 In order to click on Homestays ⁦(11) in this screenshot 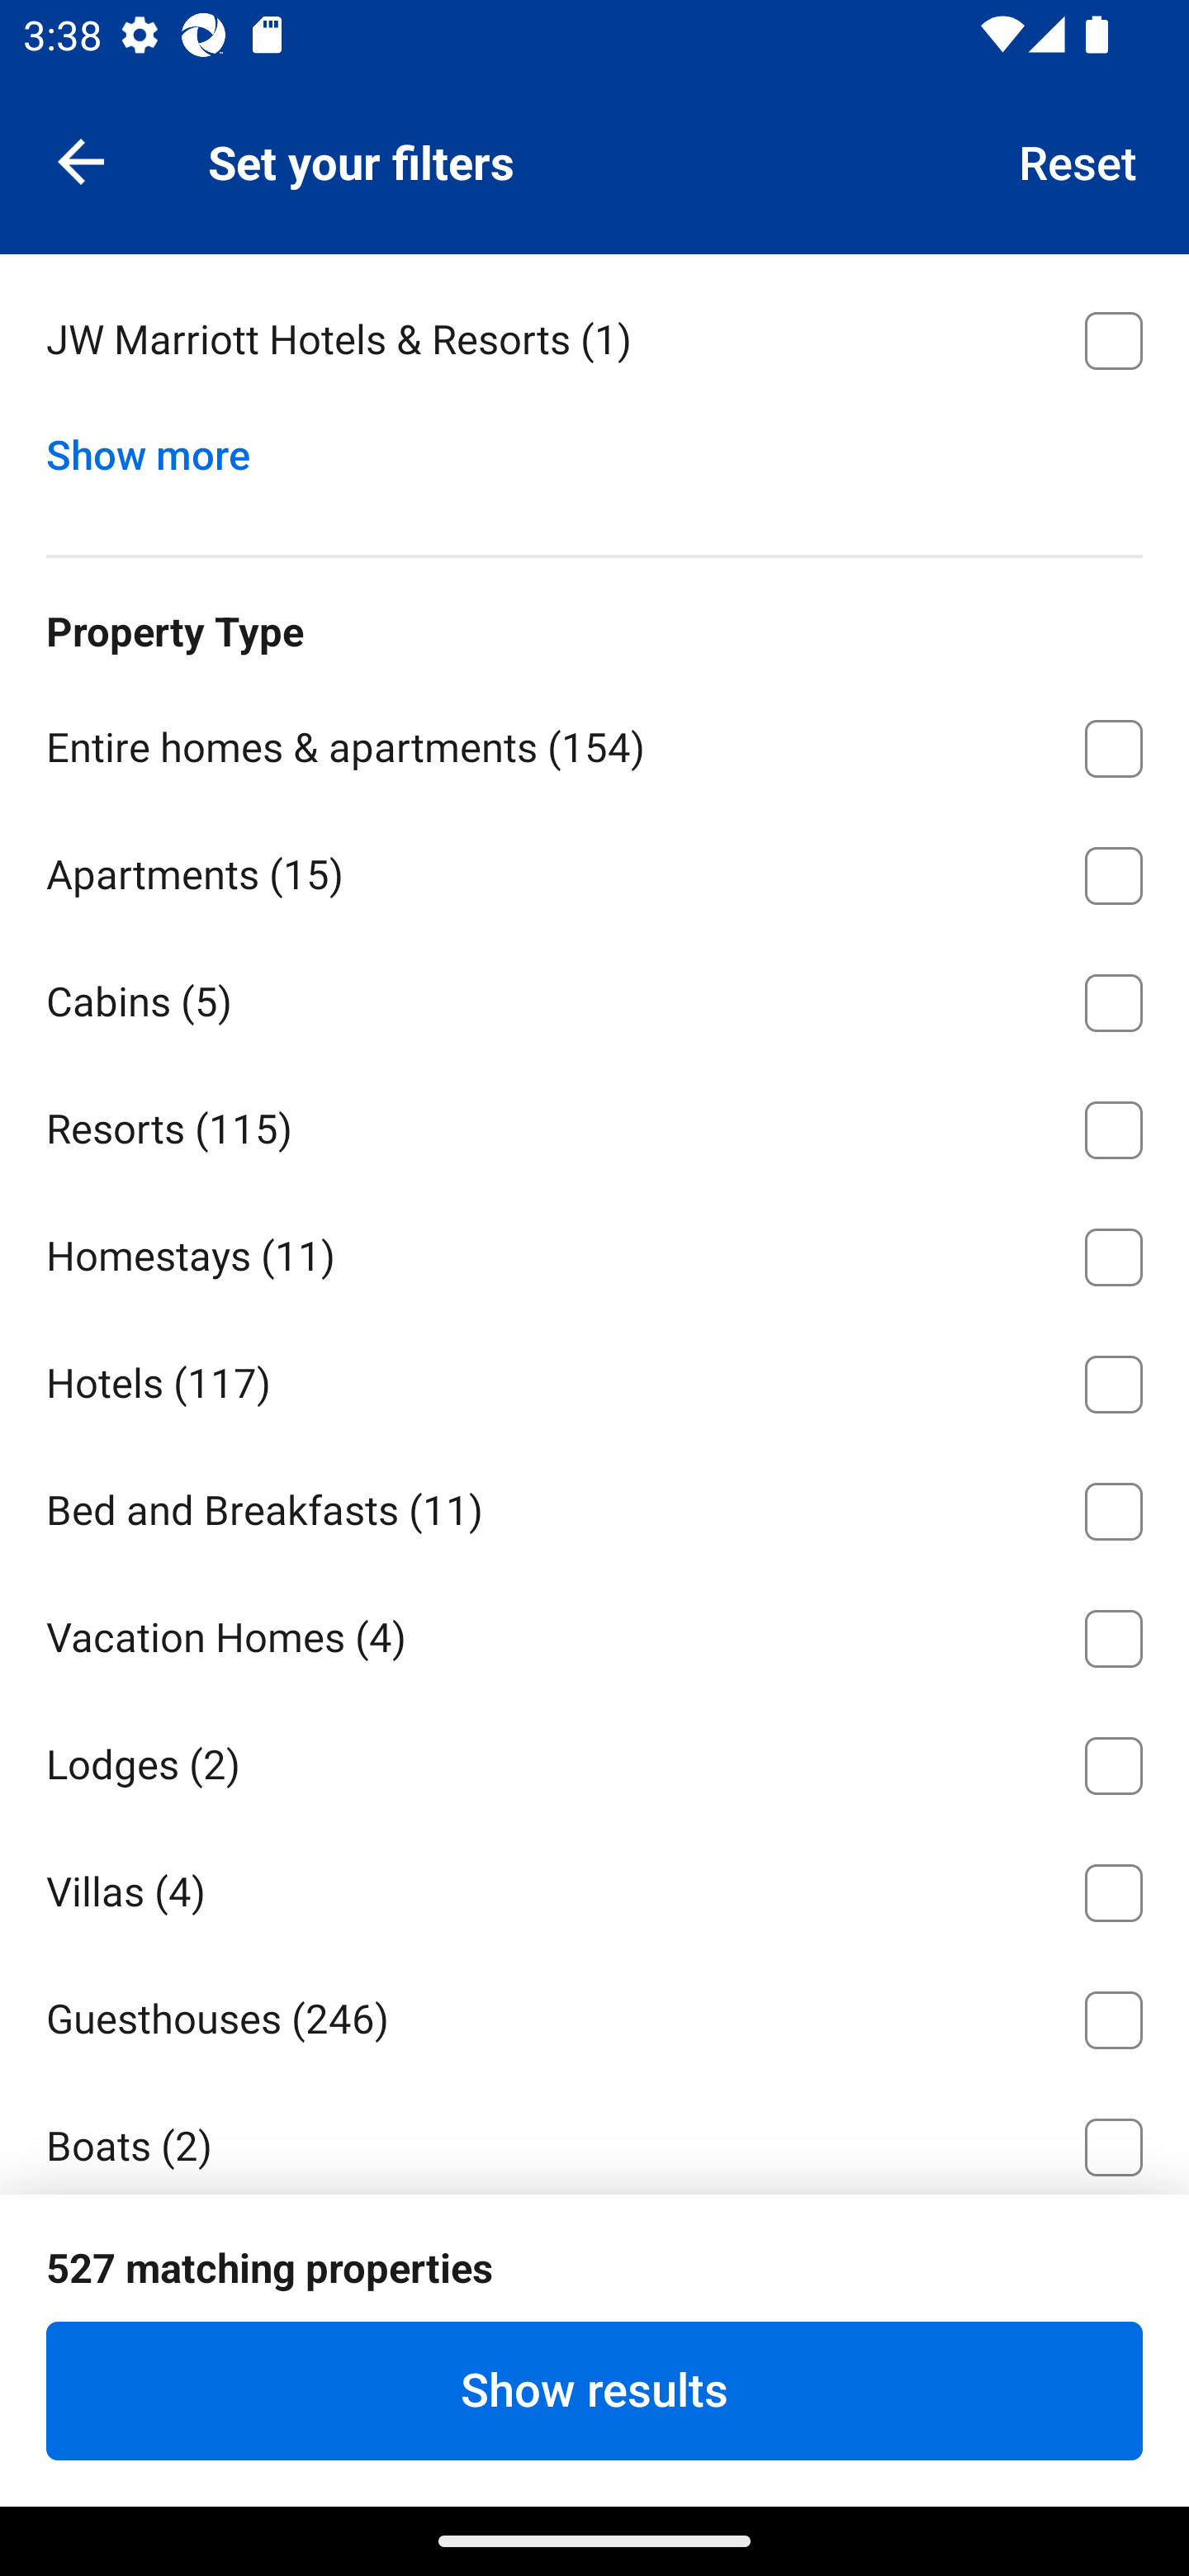, I will do `click(594, 1252)`.